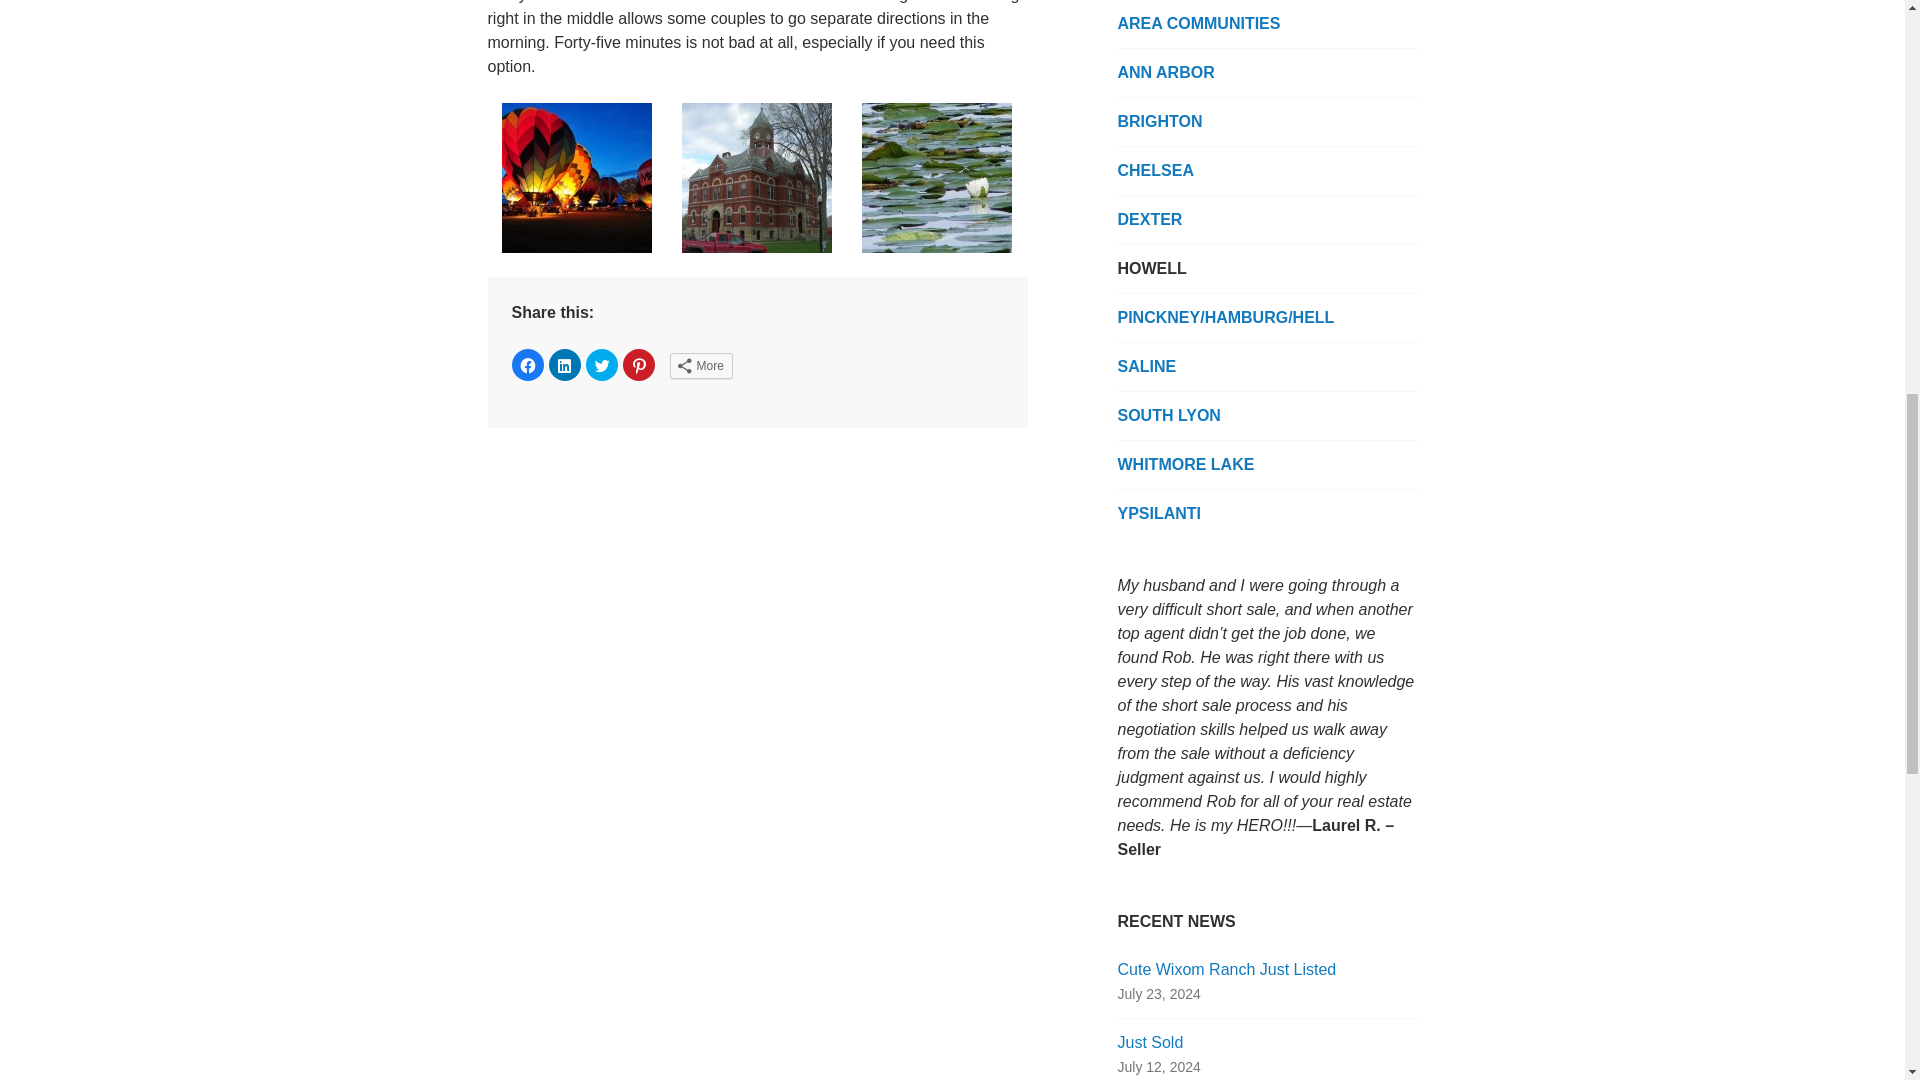 The width and height of the screenshot is (1920, 1080). Describe the element at coordinates (563, 364) in the screenshot. I see `Click to share on LinkedIn` at that location.